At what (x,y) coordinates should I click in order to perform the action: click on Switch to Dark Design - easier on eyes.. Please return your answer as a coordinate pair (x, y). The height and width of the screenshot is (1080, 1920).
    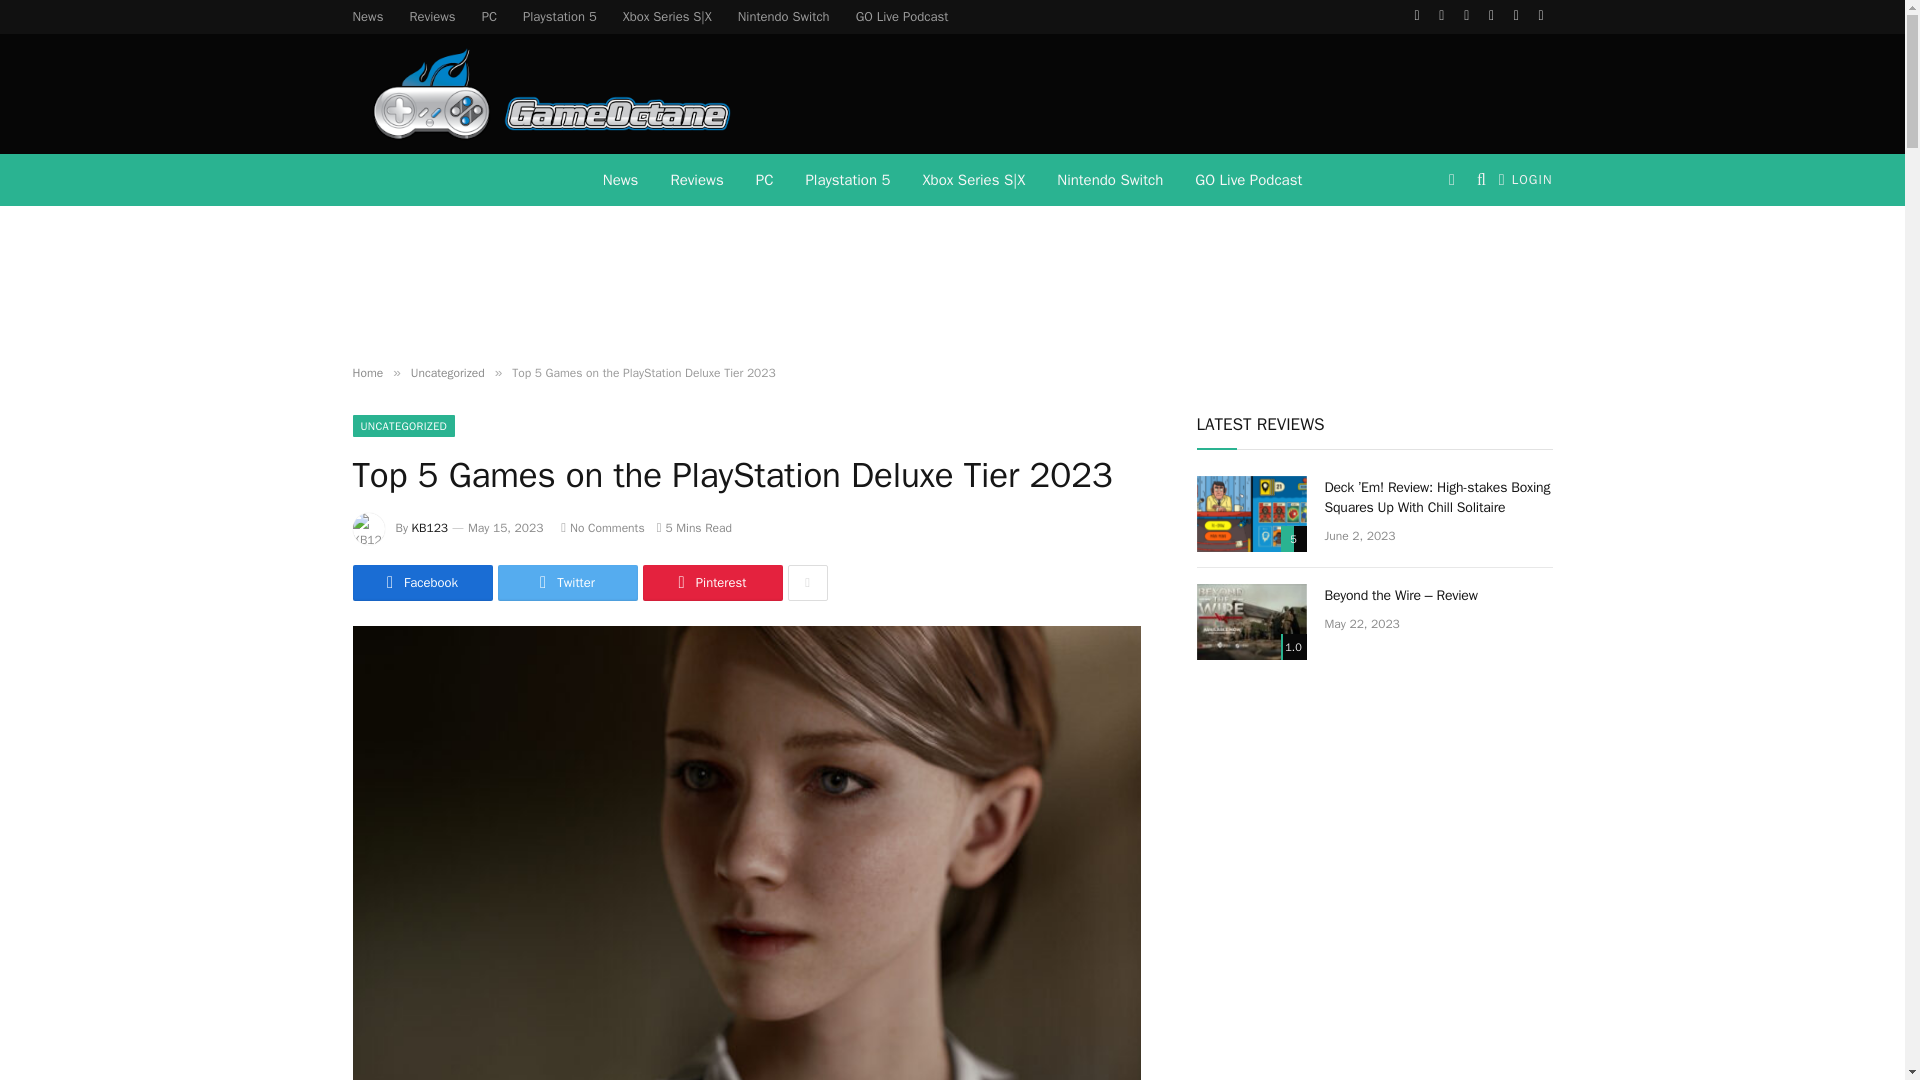
    Looking at the image, I should click on (1452, 179).